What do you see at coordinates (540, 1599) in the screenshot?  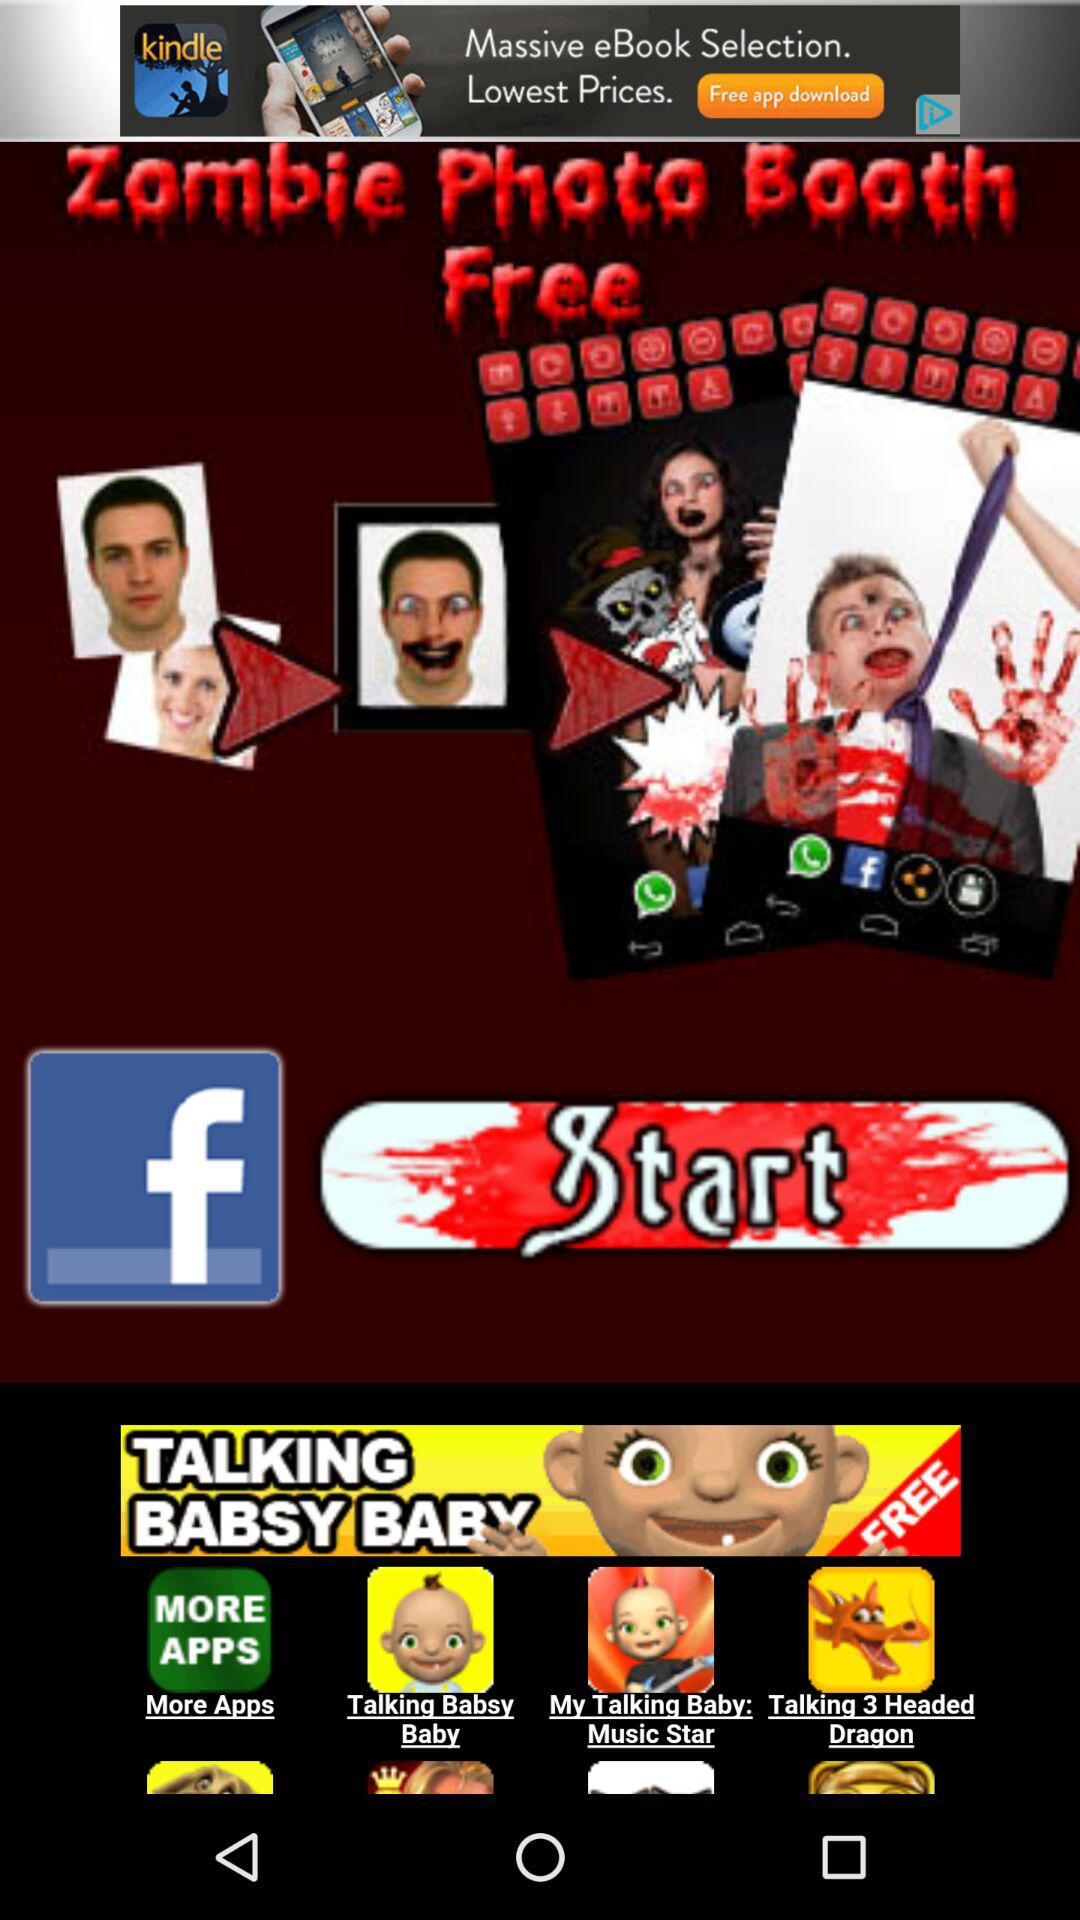 I see `sponsor advertisement for talking babsy baby and other related games` at bounding box center [540, 1599].